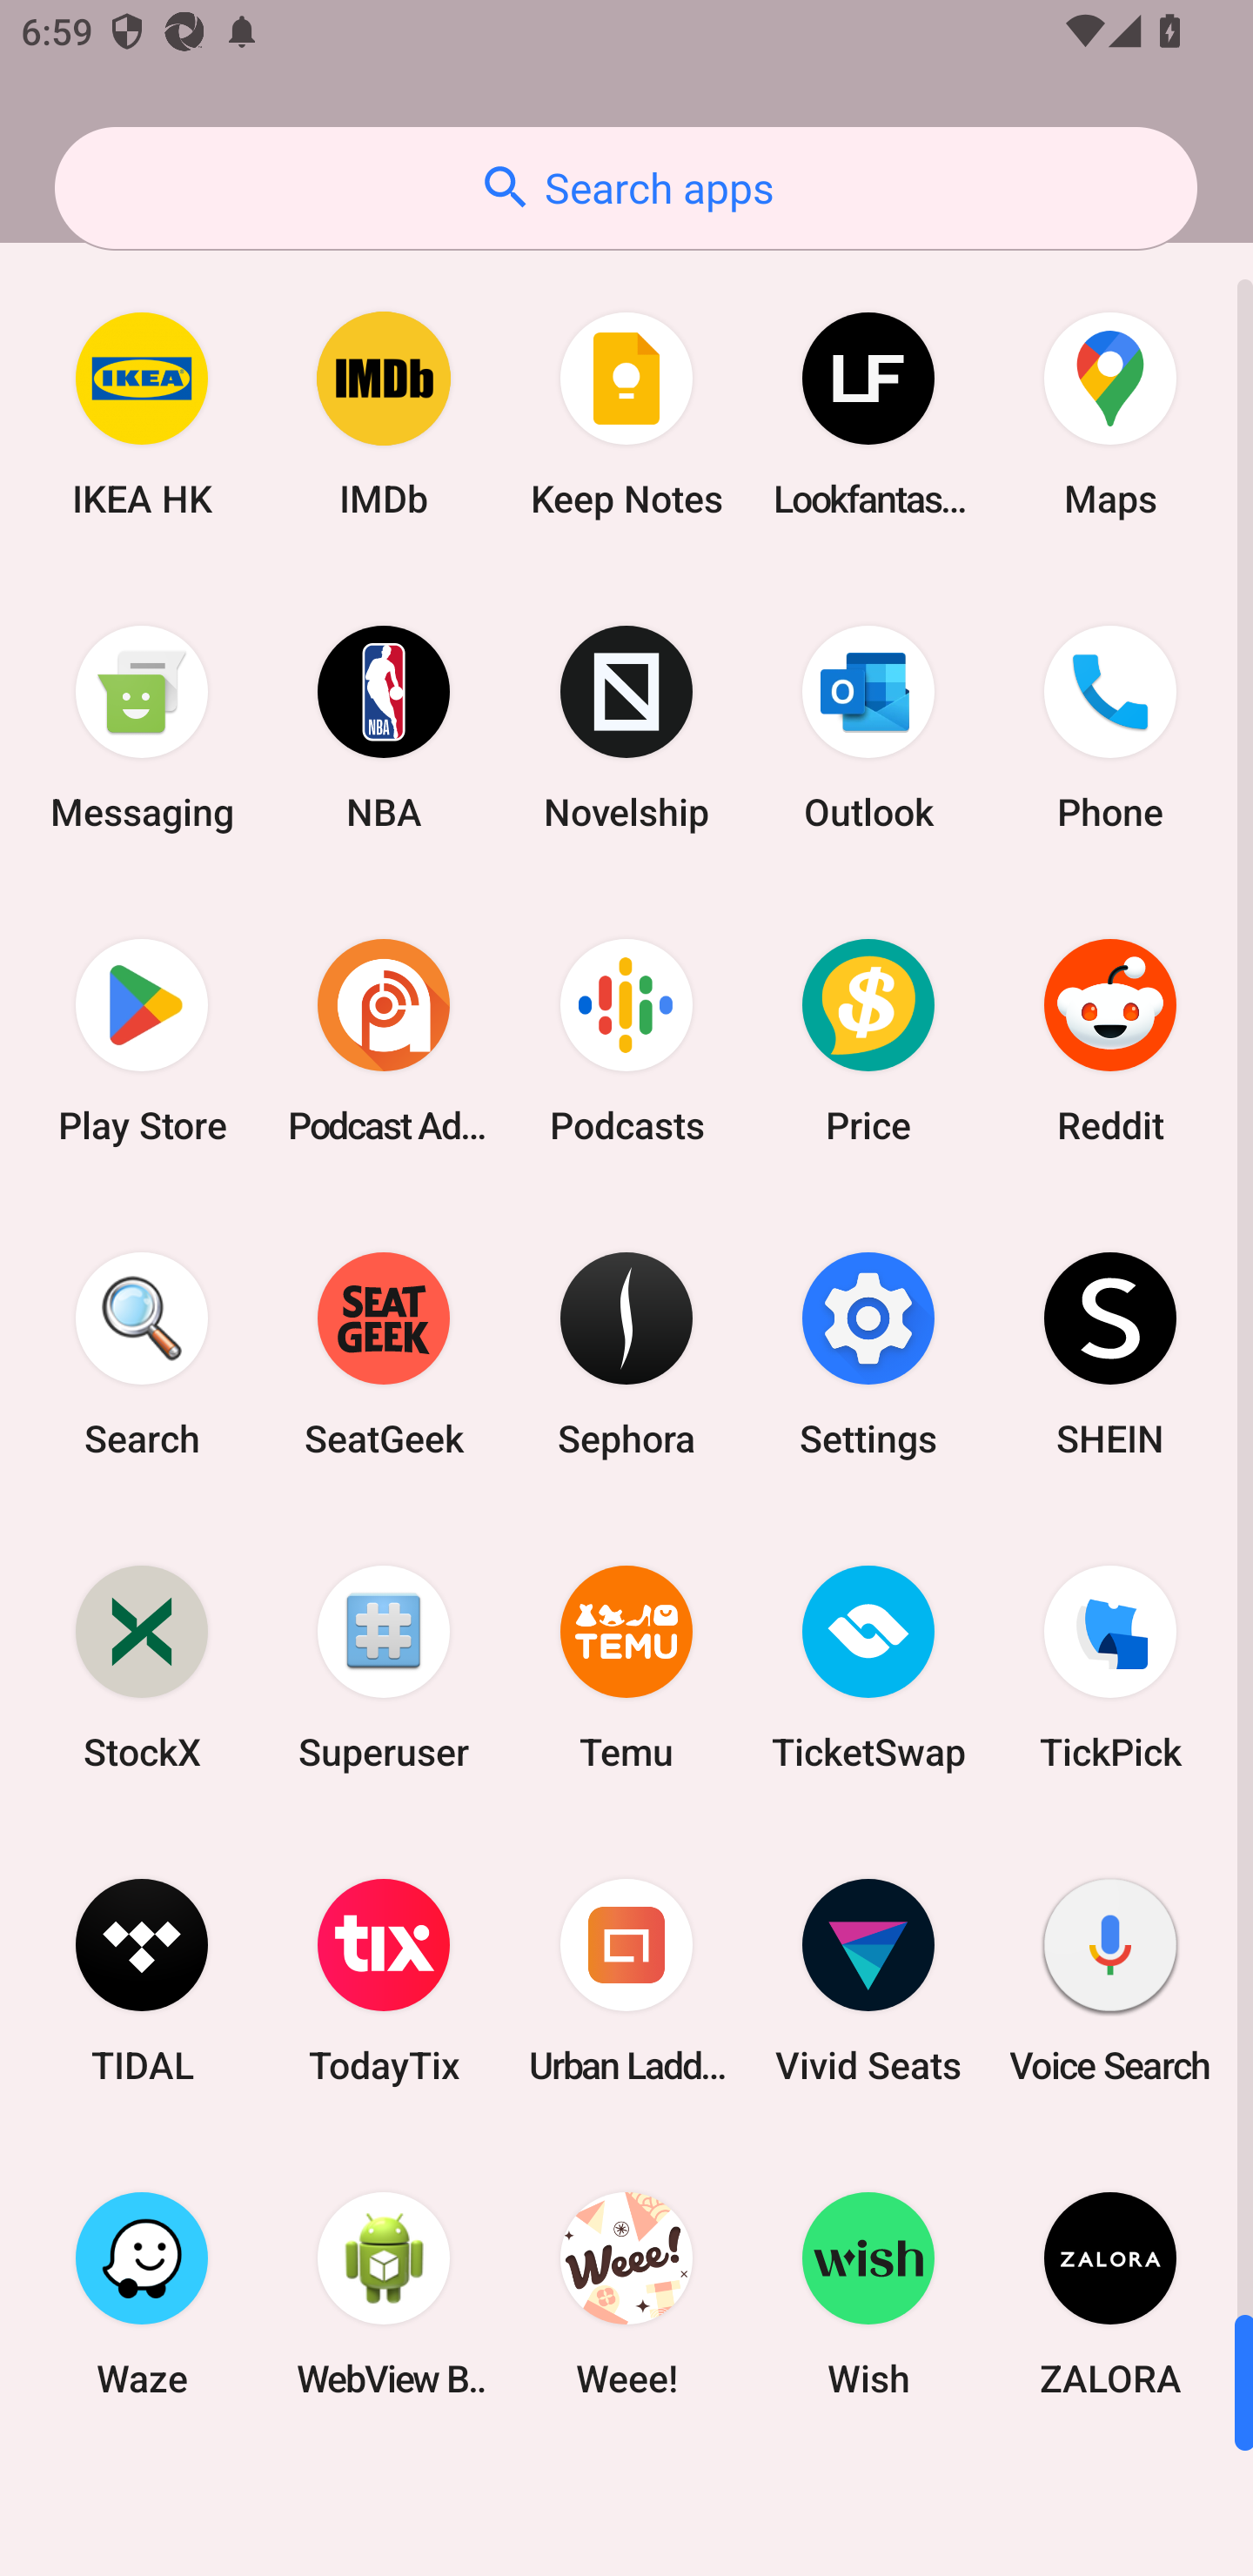  I want to click on SHEIN, so click(1110, 1353).